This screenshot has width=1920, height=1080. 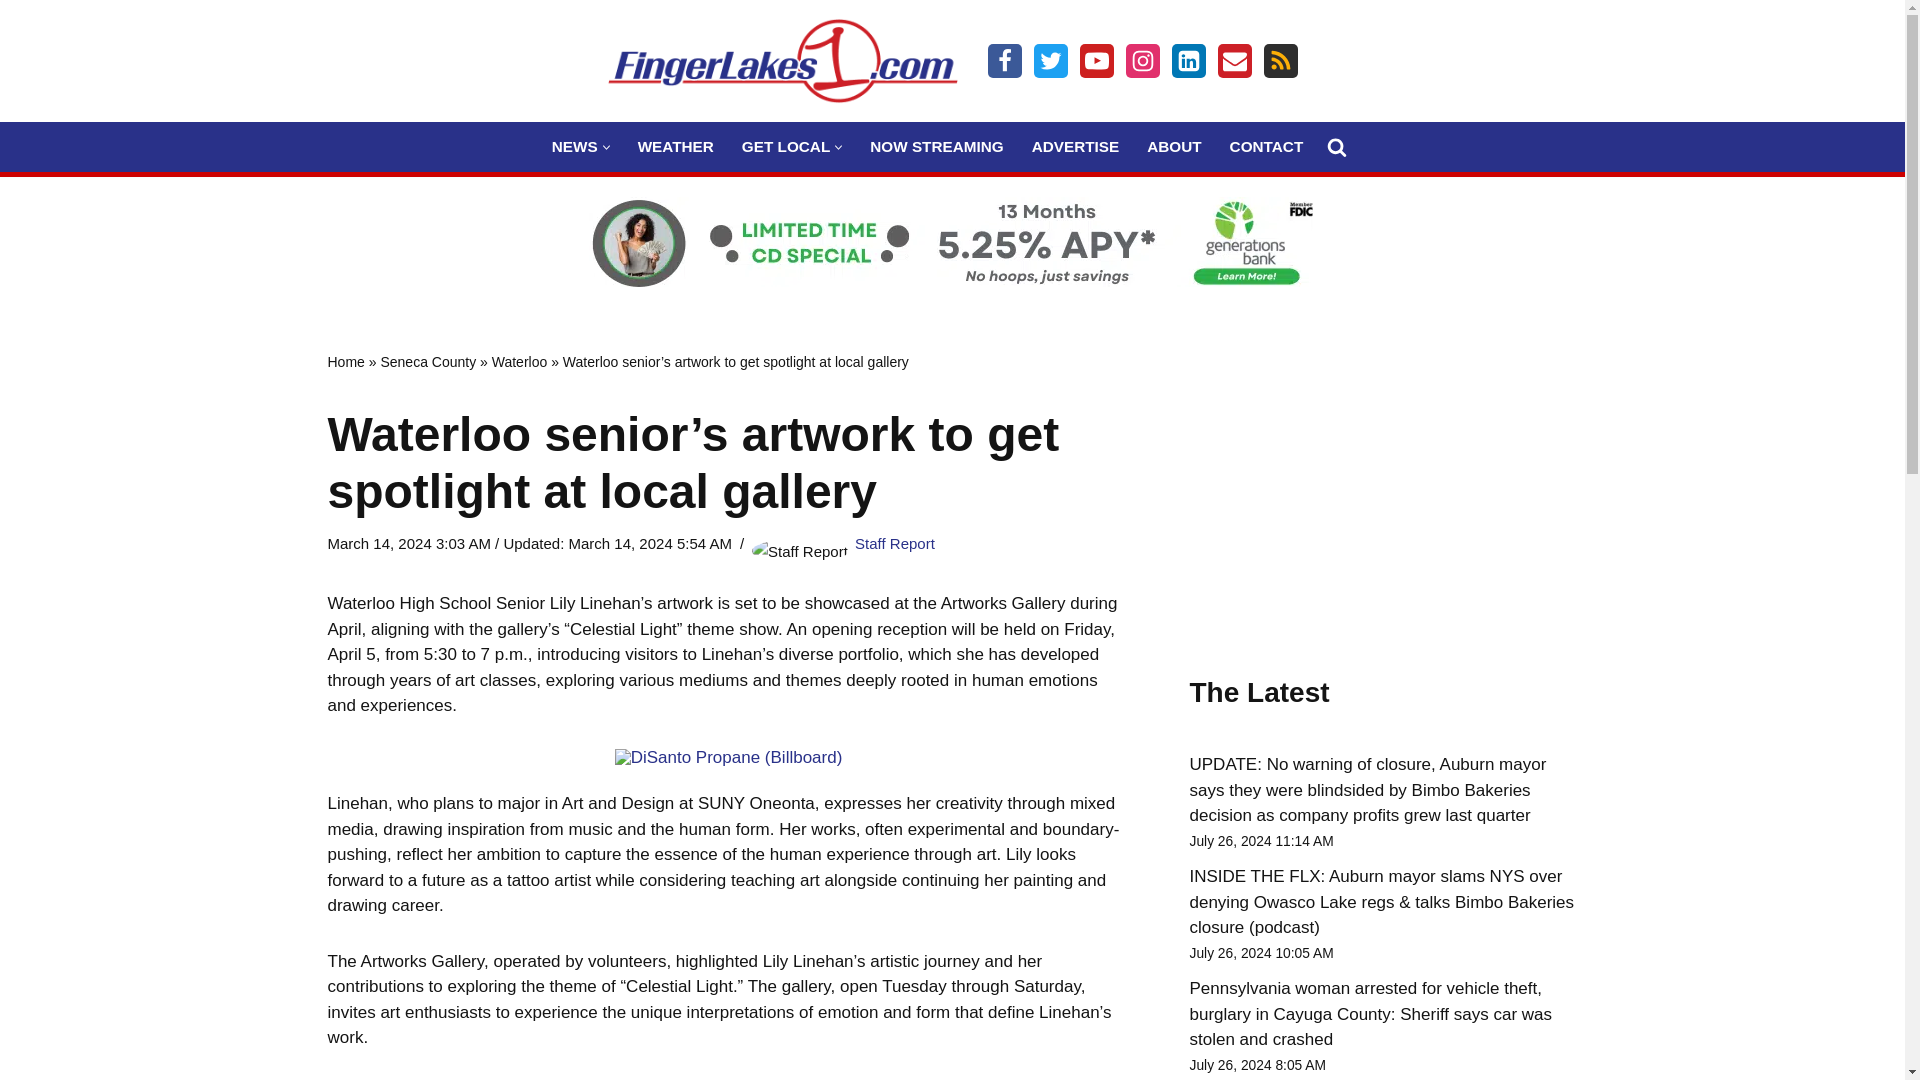 What do you see at coordinates (1142, 60) in the screenshot?
I see `Instagram` at bounding box center [1142, 60].